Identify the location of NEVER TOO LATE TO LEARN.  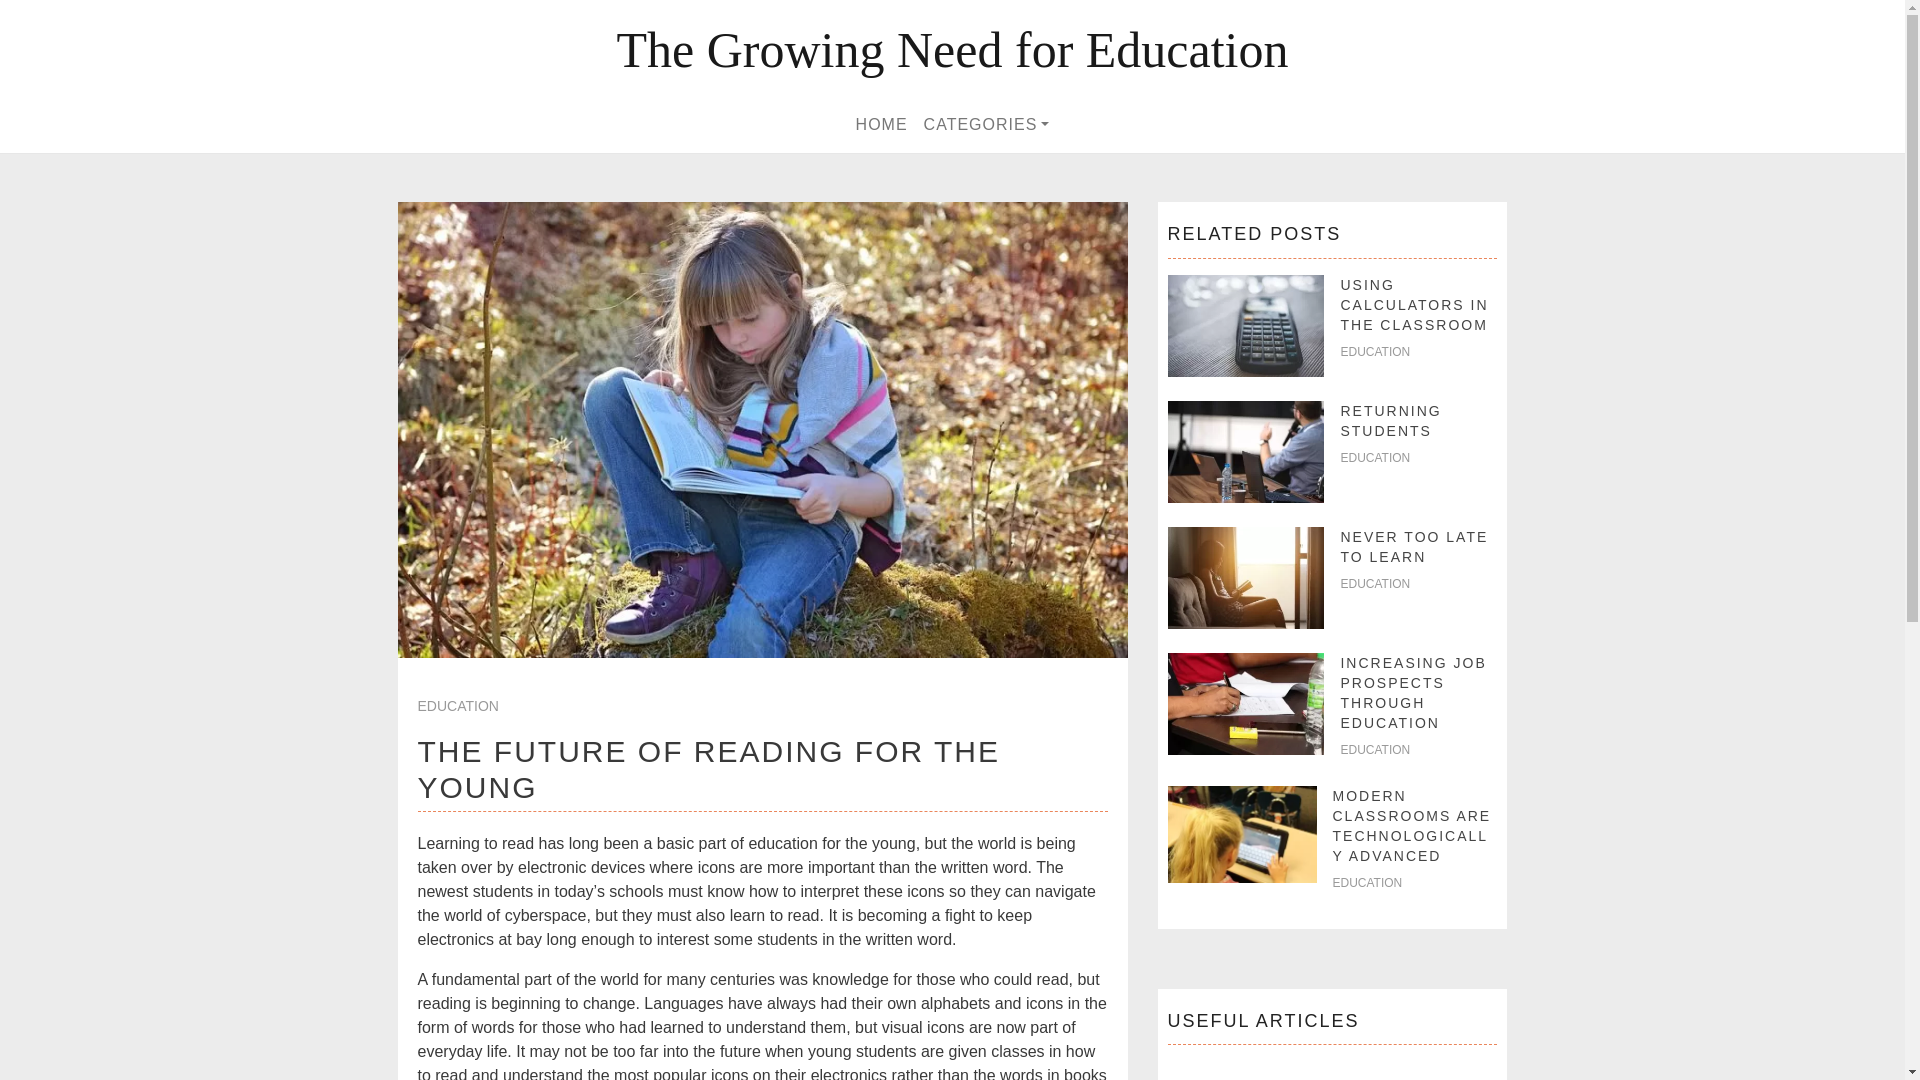
(1414, 546).